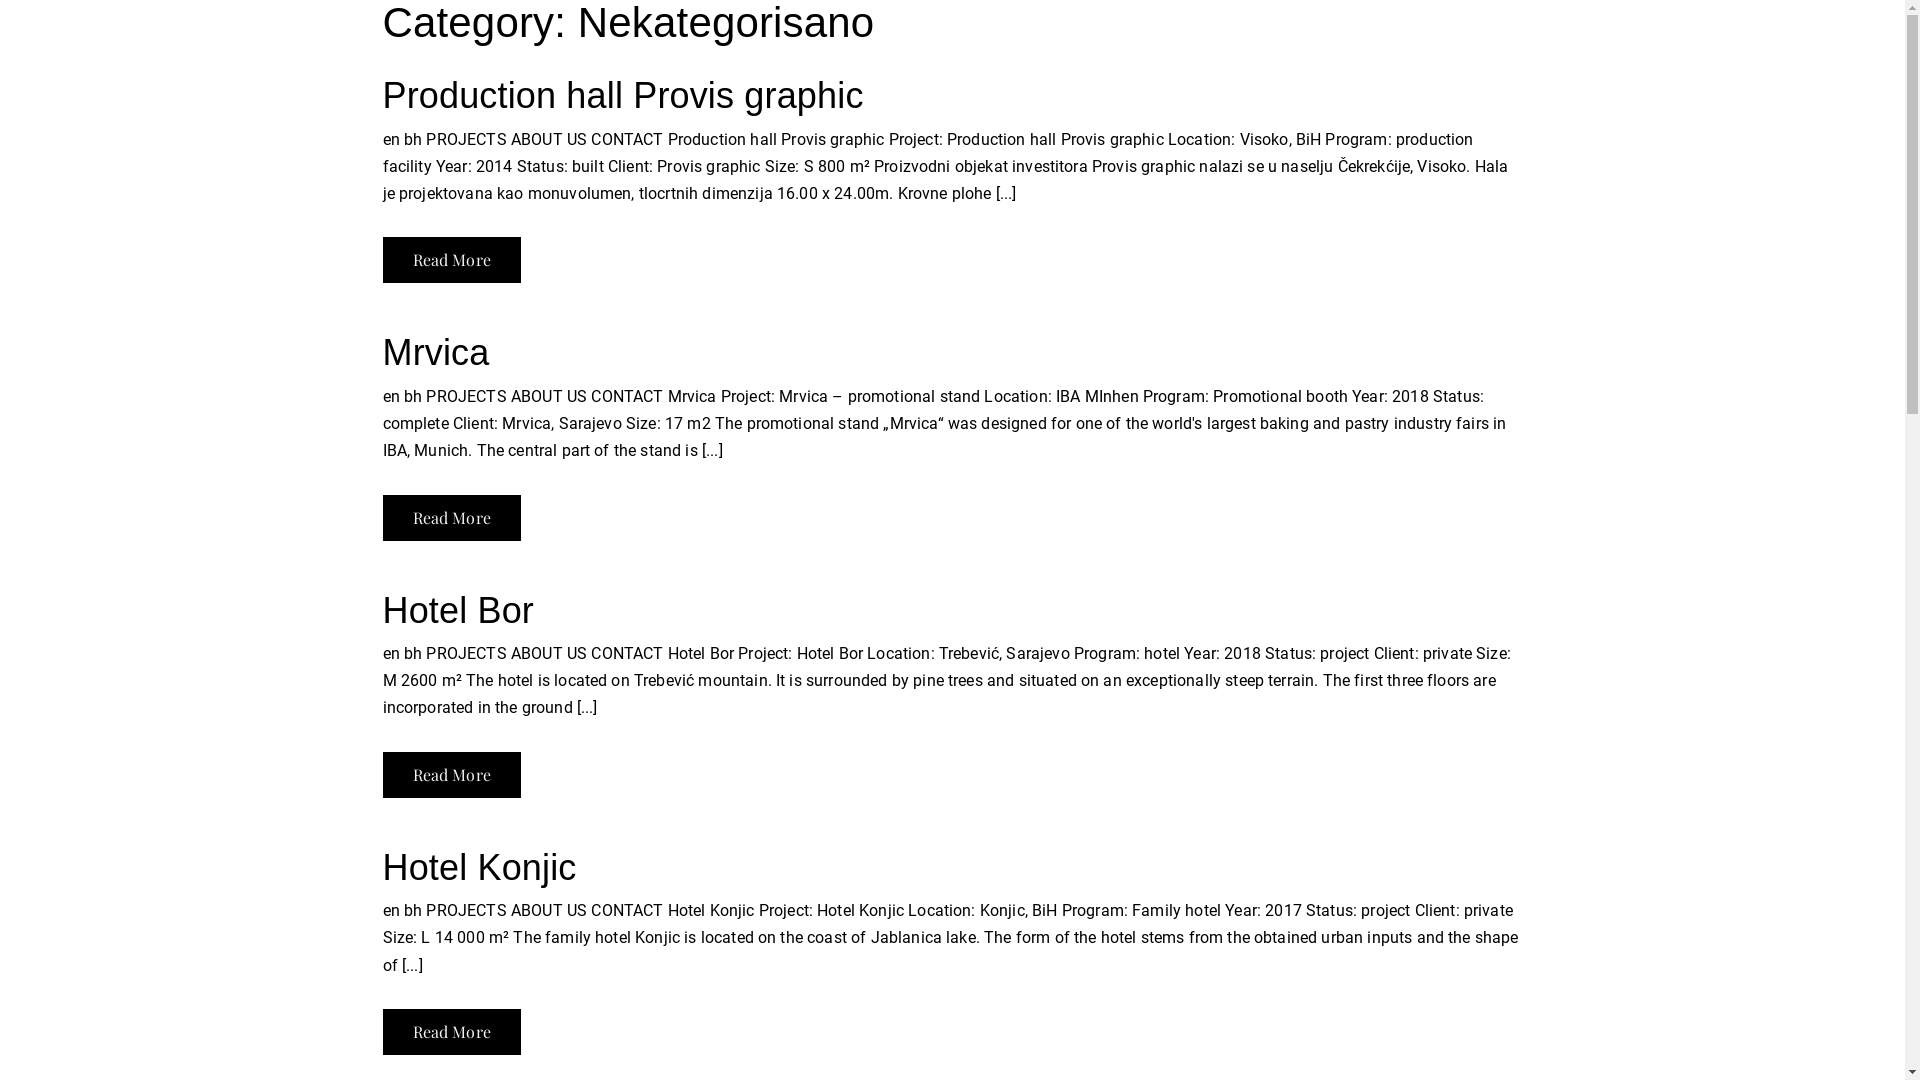  I want to click on Read More, so click(451, 775).